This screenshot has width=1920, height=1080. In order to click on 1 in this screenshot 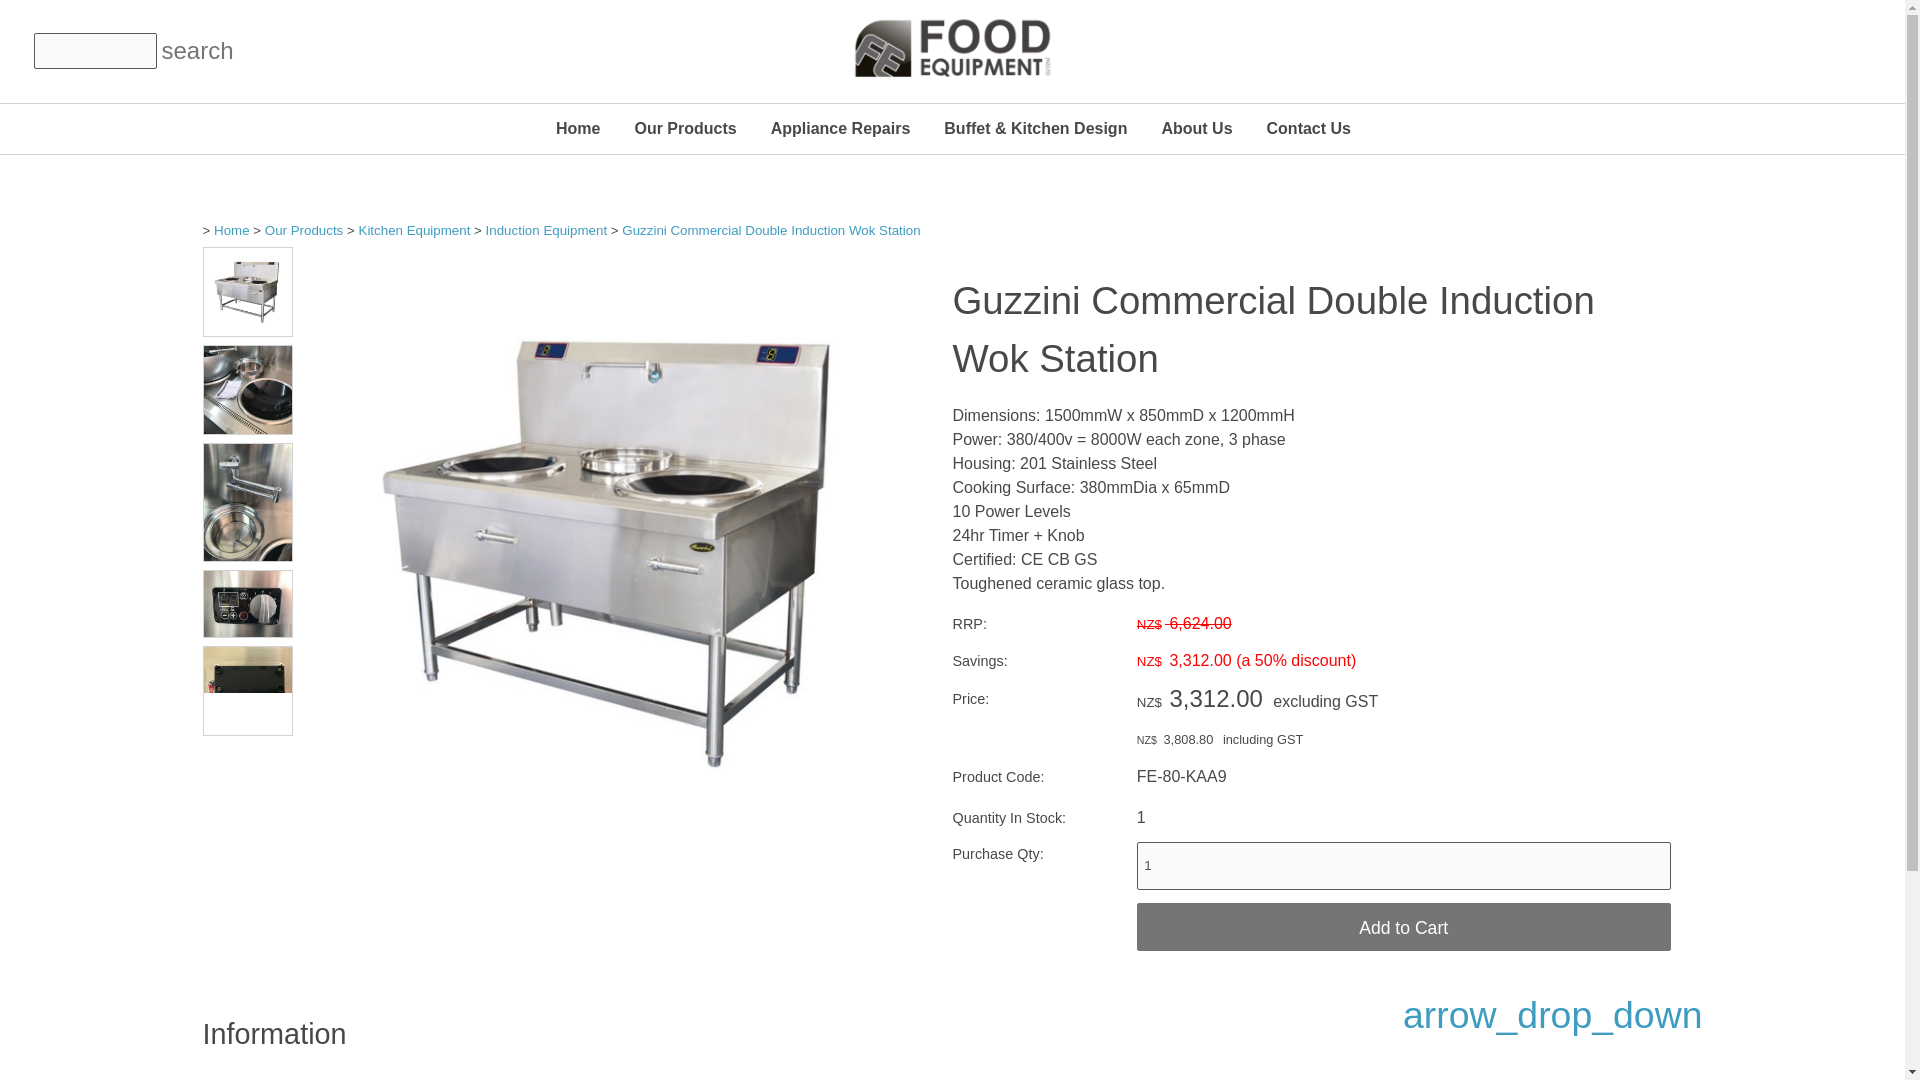, I will do `click(1403, 866)`.